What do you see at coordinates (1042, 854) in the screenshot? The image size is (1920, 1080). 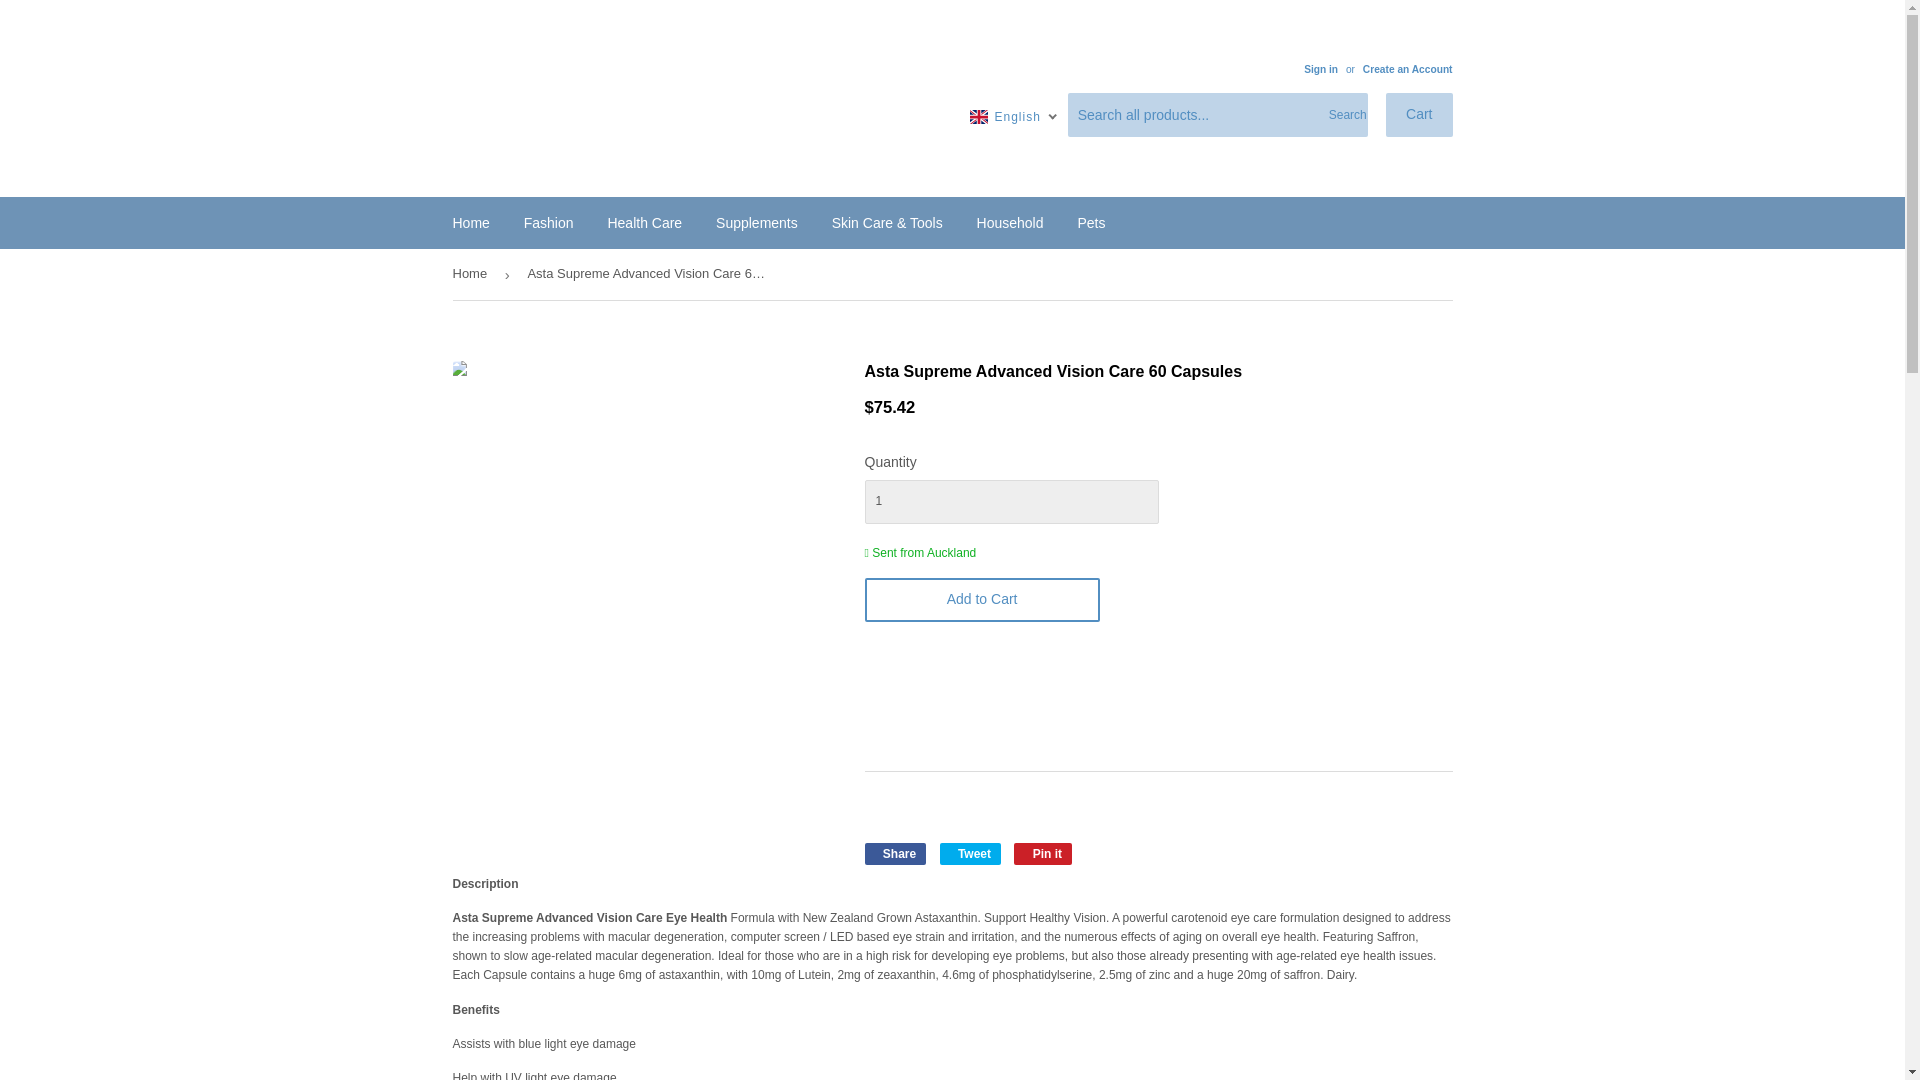 I see `Pin on Pinterest` at bounding box center [1042, 854].